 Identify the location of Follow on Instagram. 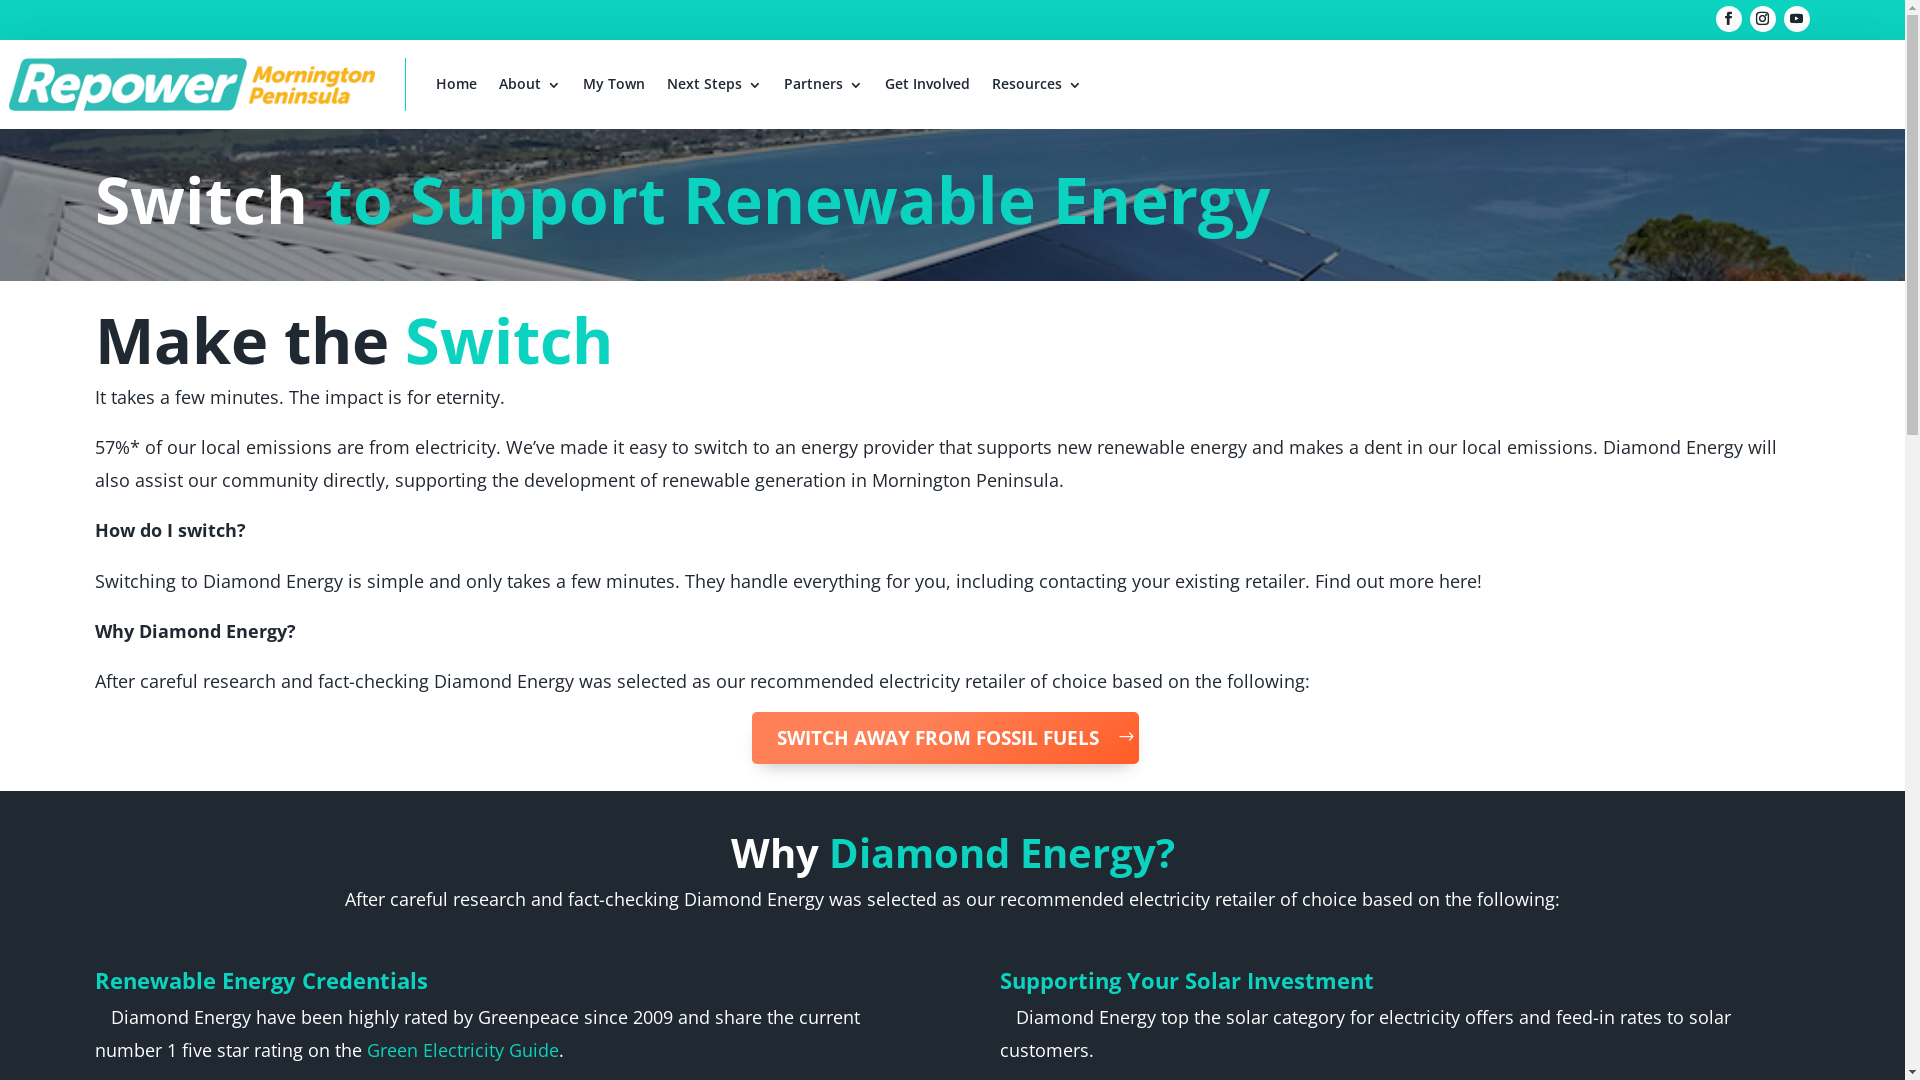
(1763, 19).